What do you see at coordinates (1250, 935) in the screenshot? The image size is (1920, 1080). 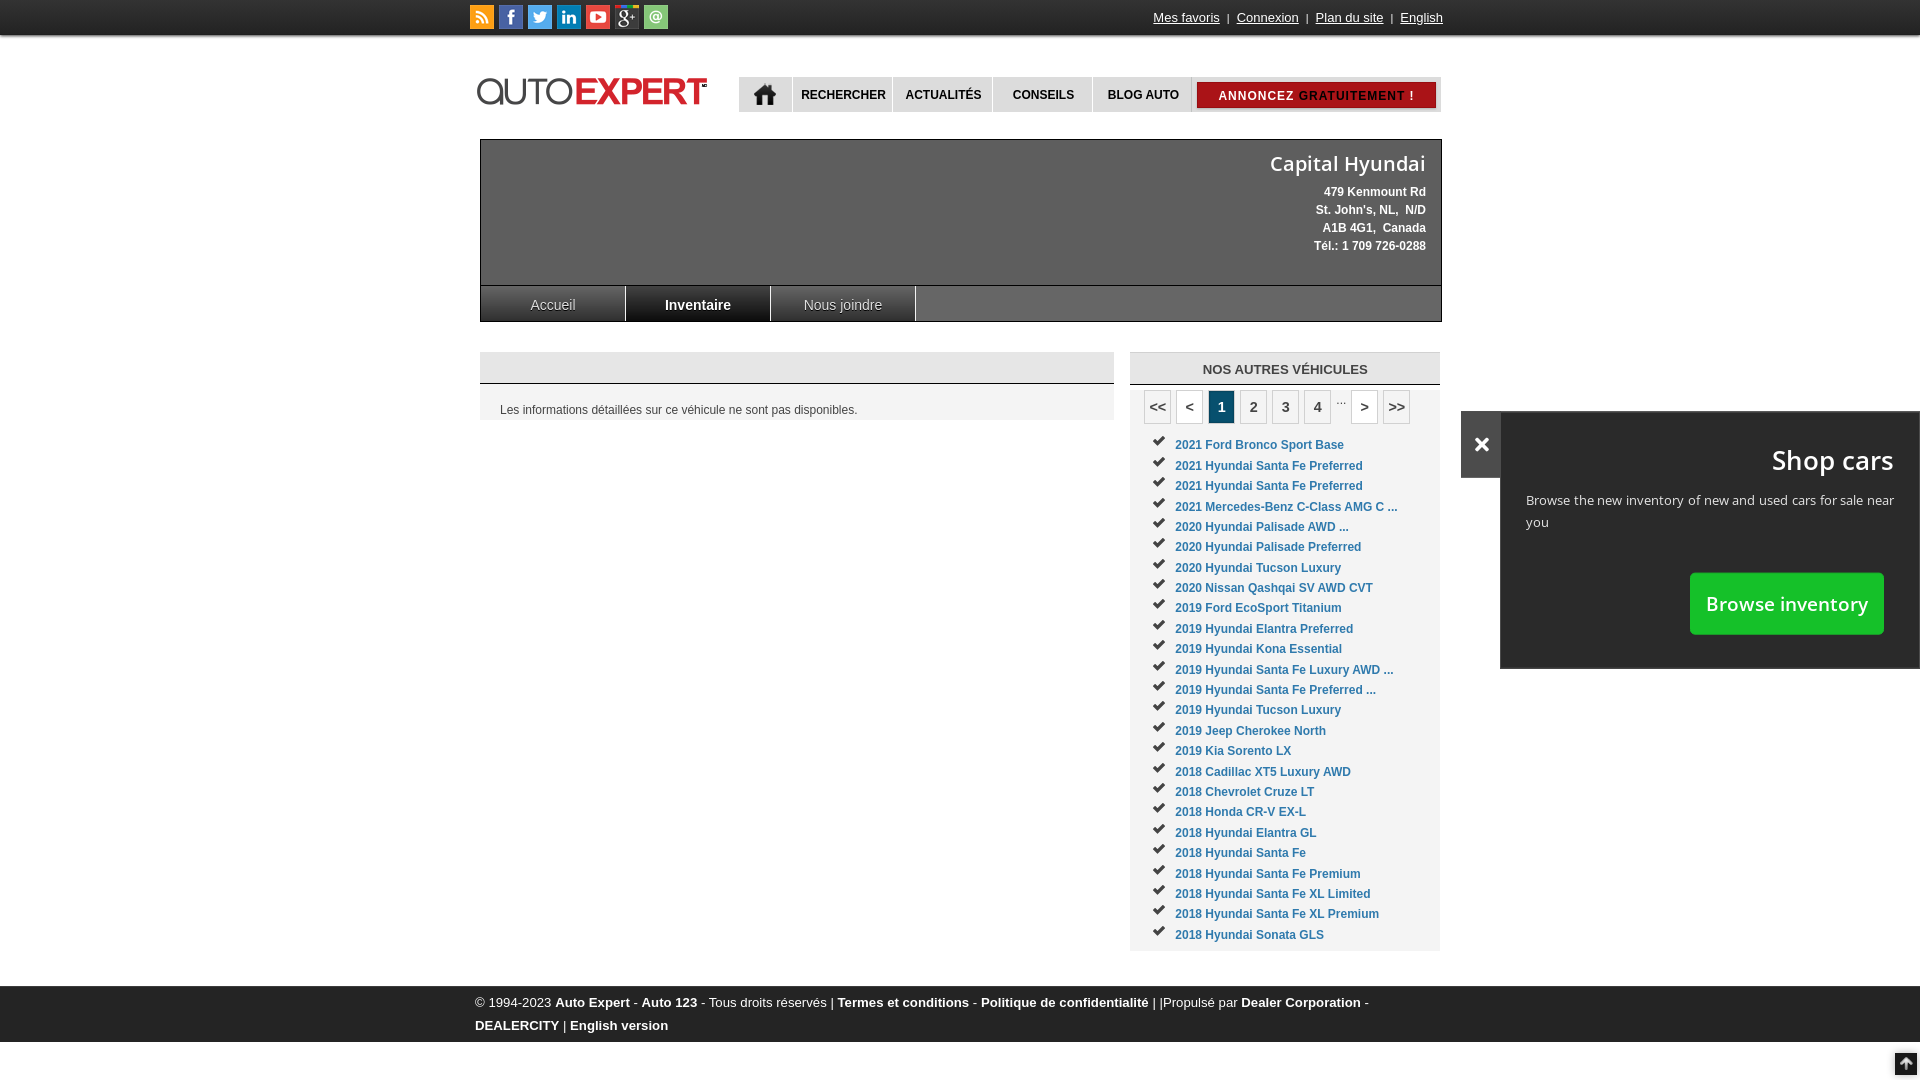 I see `2018 Hyundai Sonata GLS` at bounding box center [1250, 935].